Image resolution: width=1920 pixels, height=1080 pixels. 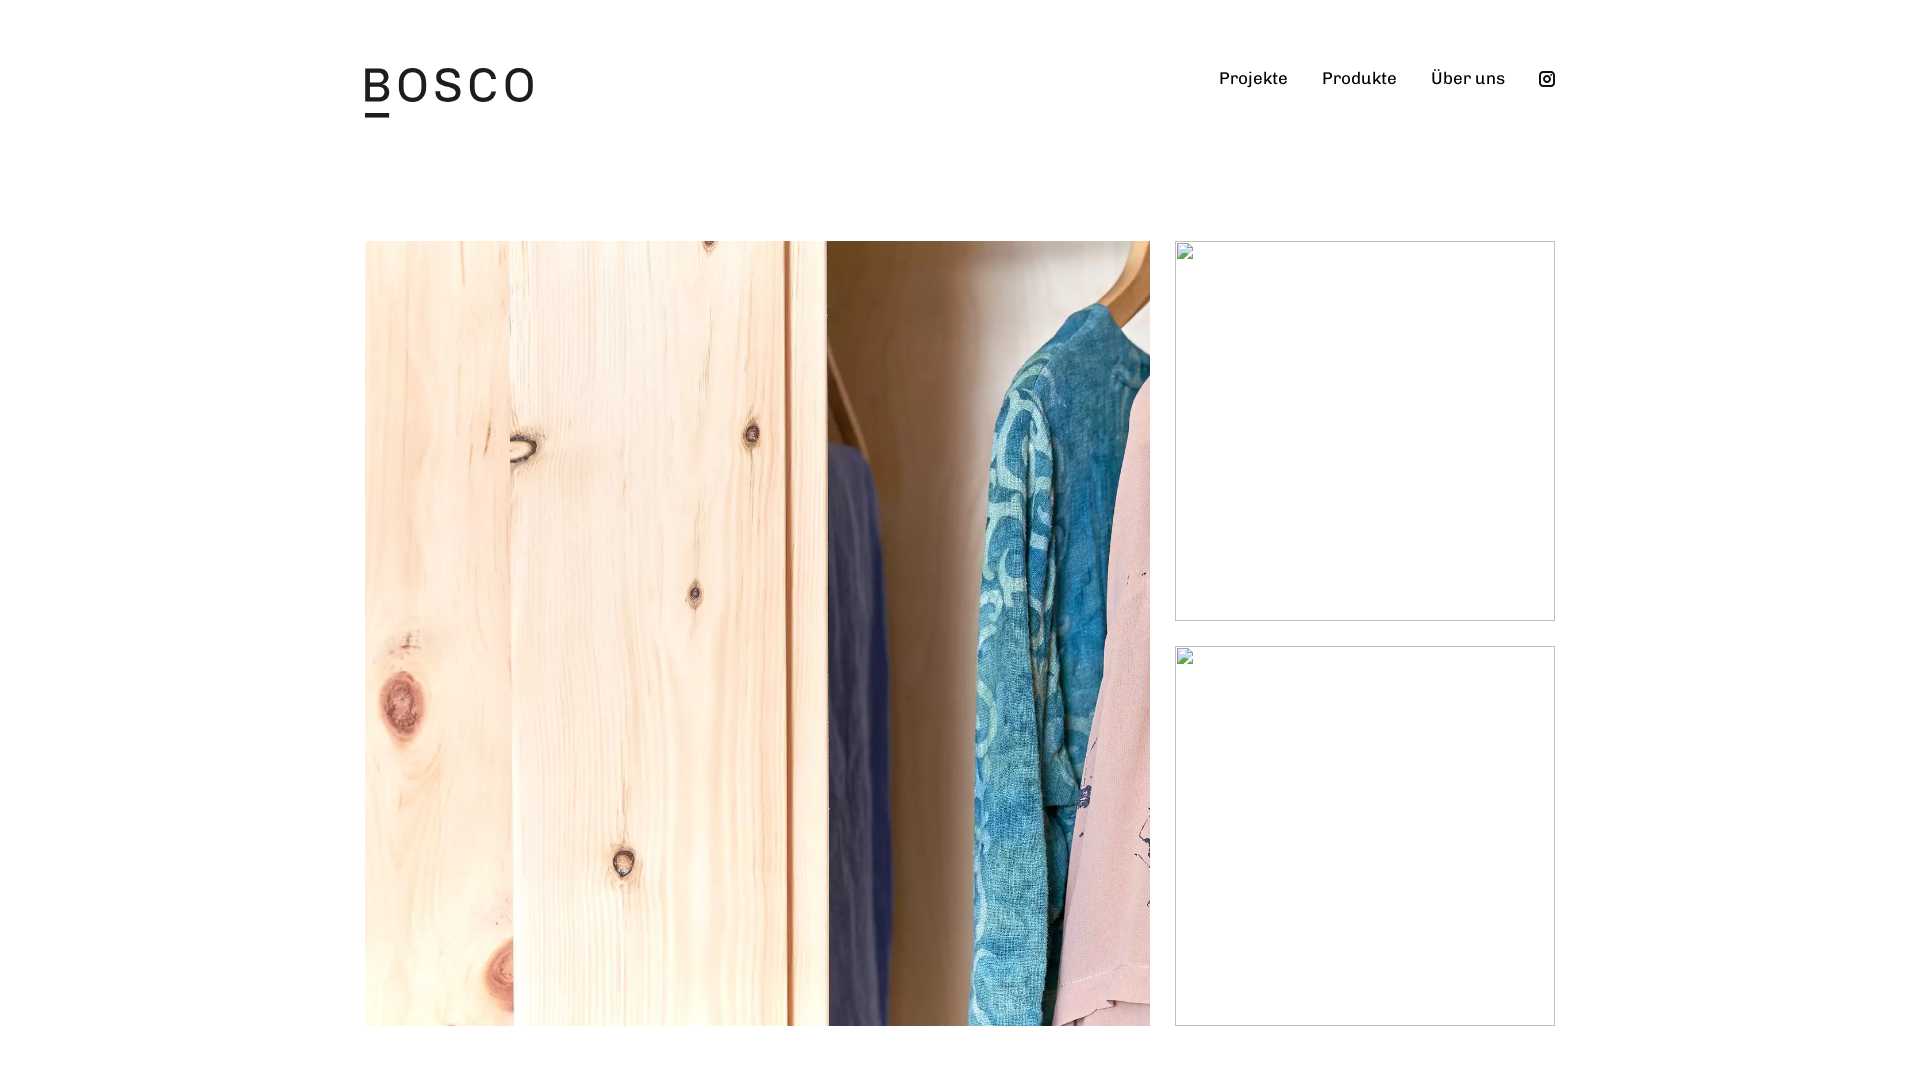 What do you see at coordinates (1254, 95) in the screenshot?
I see `Projekte` at bounding box center [1254, 95].